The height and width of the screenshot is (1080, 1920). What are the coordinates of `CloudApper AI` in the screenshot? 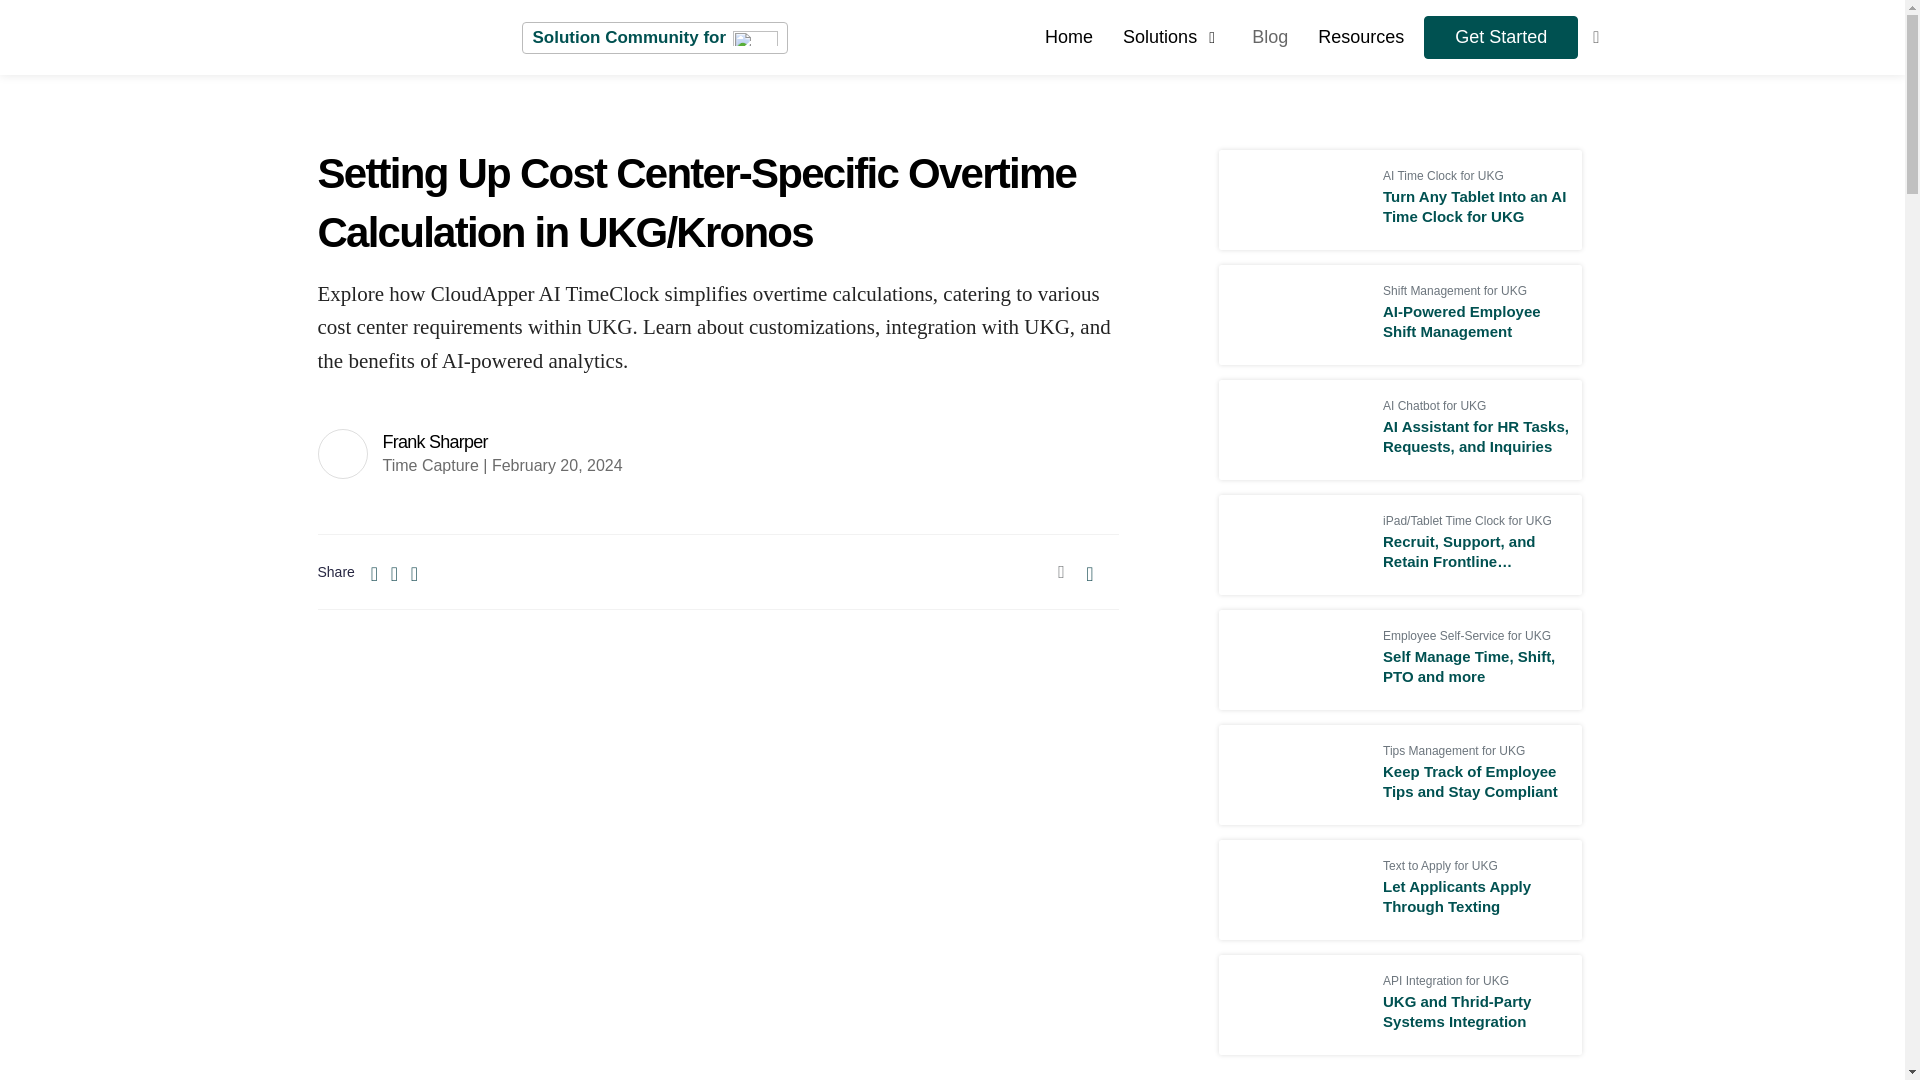 It's located at (1068, 36).